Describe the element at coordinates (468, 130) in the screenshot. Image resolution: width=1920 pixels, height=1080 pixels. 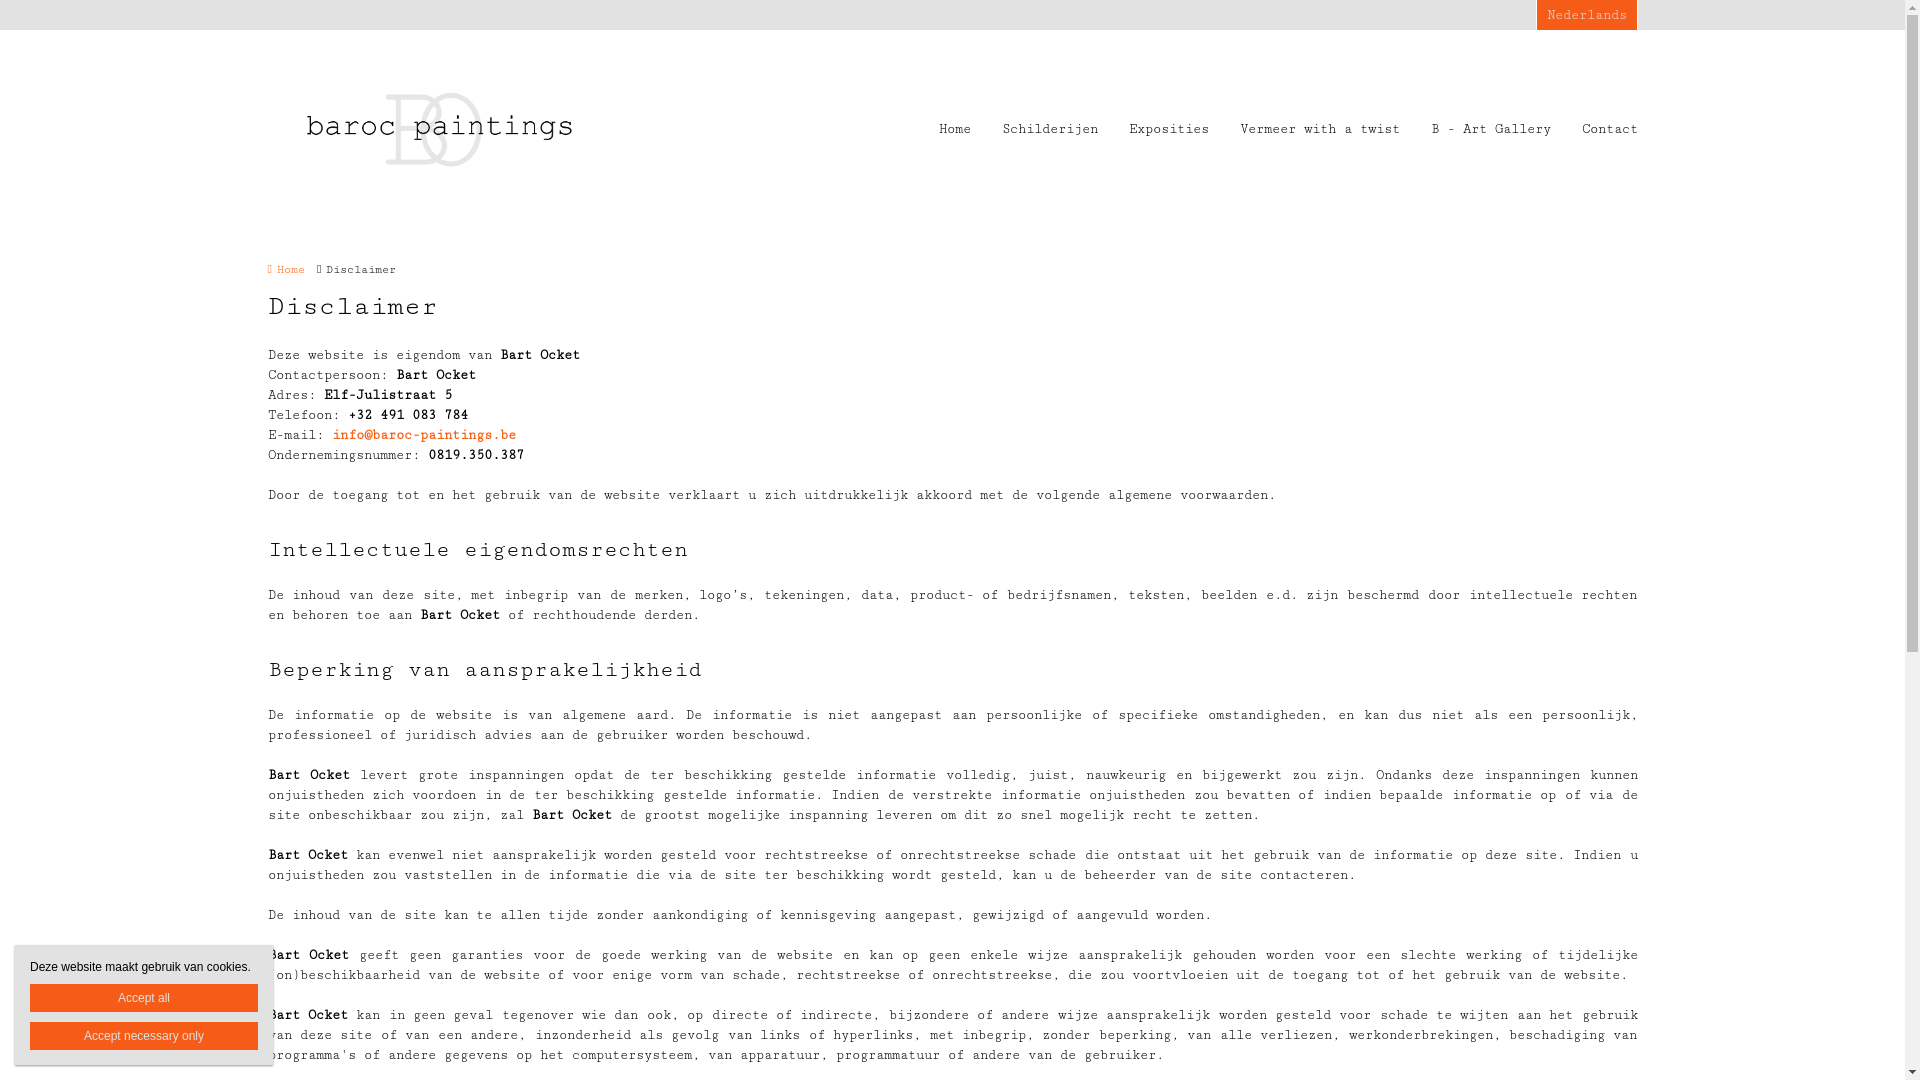
I see `Home | Baroc Paintings` at that location.